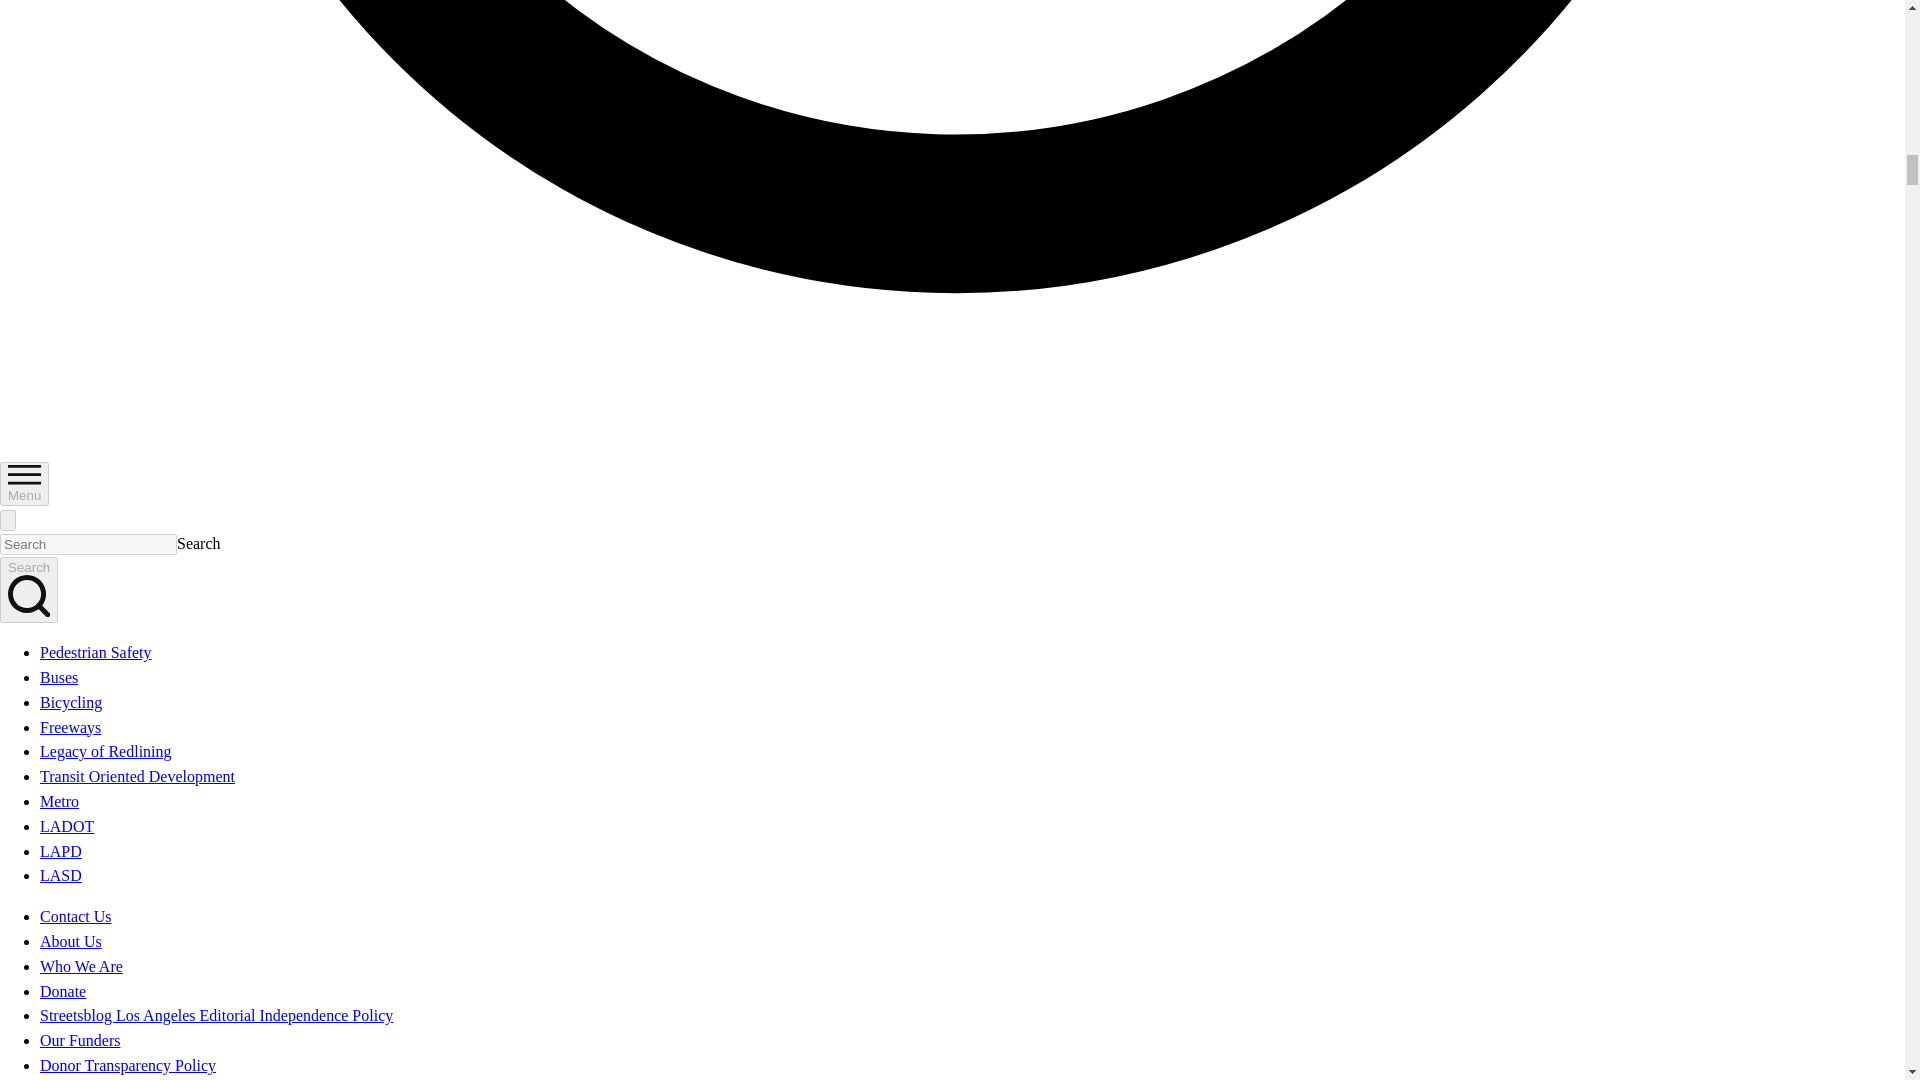 The width and height of the screenshot is (1920, 1080). What do you see at coordinates (76, 916) in the screenshot?
I see `Contact Us` at bounding box center [76, 916].